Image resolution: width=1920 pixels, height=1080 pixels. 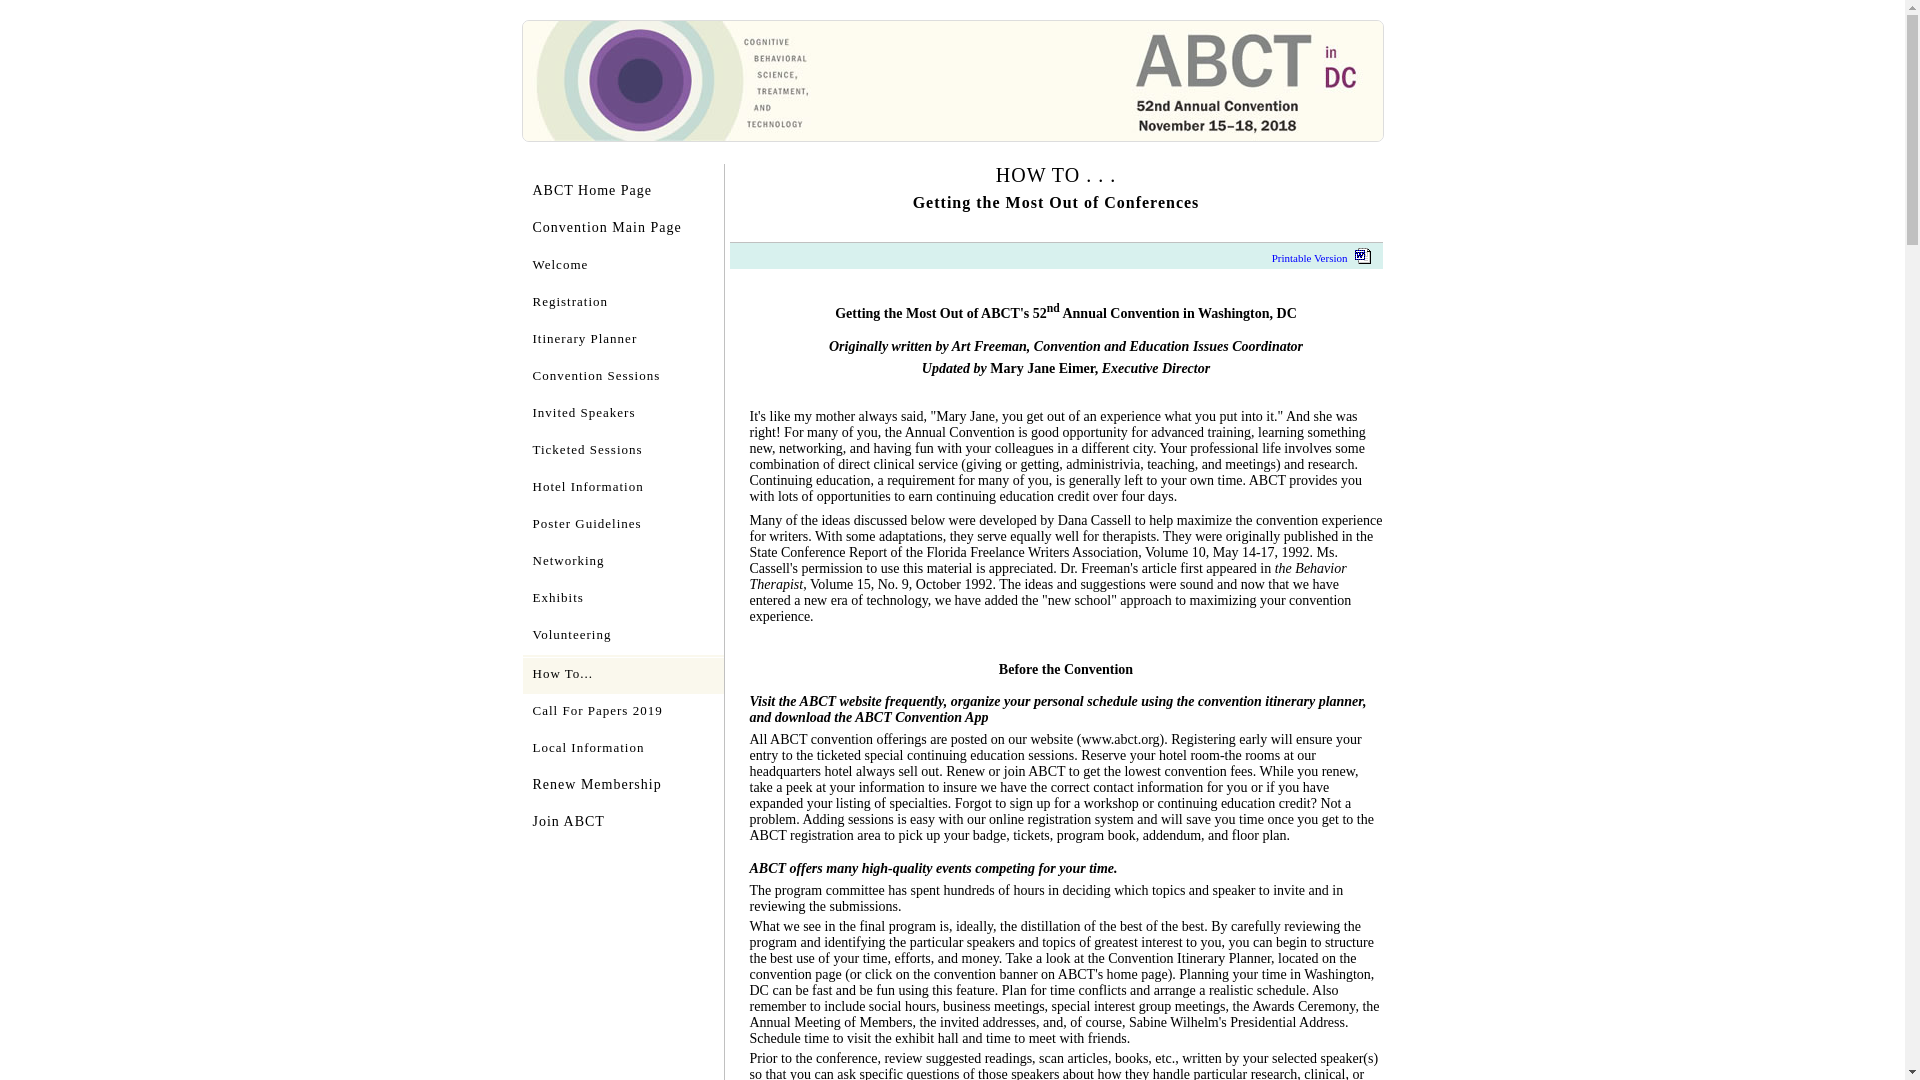 I want to click on Ticketed Sessions, so click(x=622, y=451).